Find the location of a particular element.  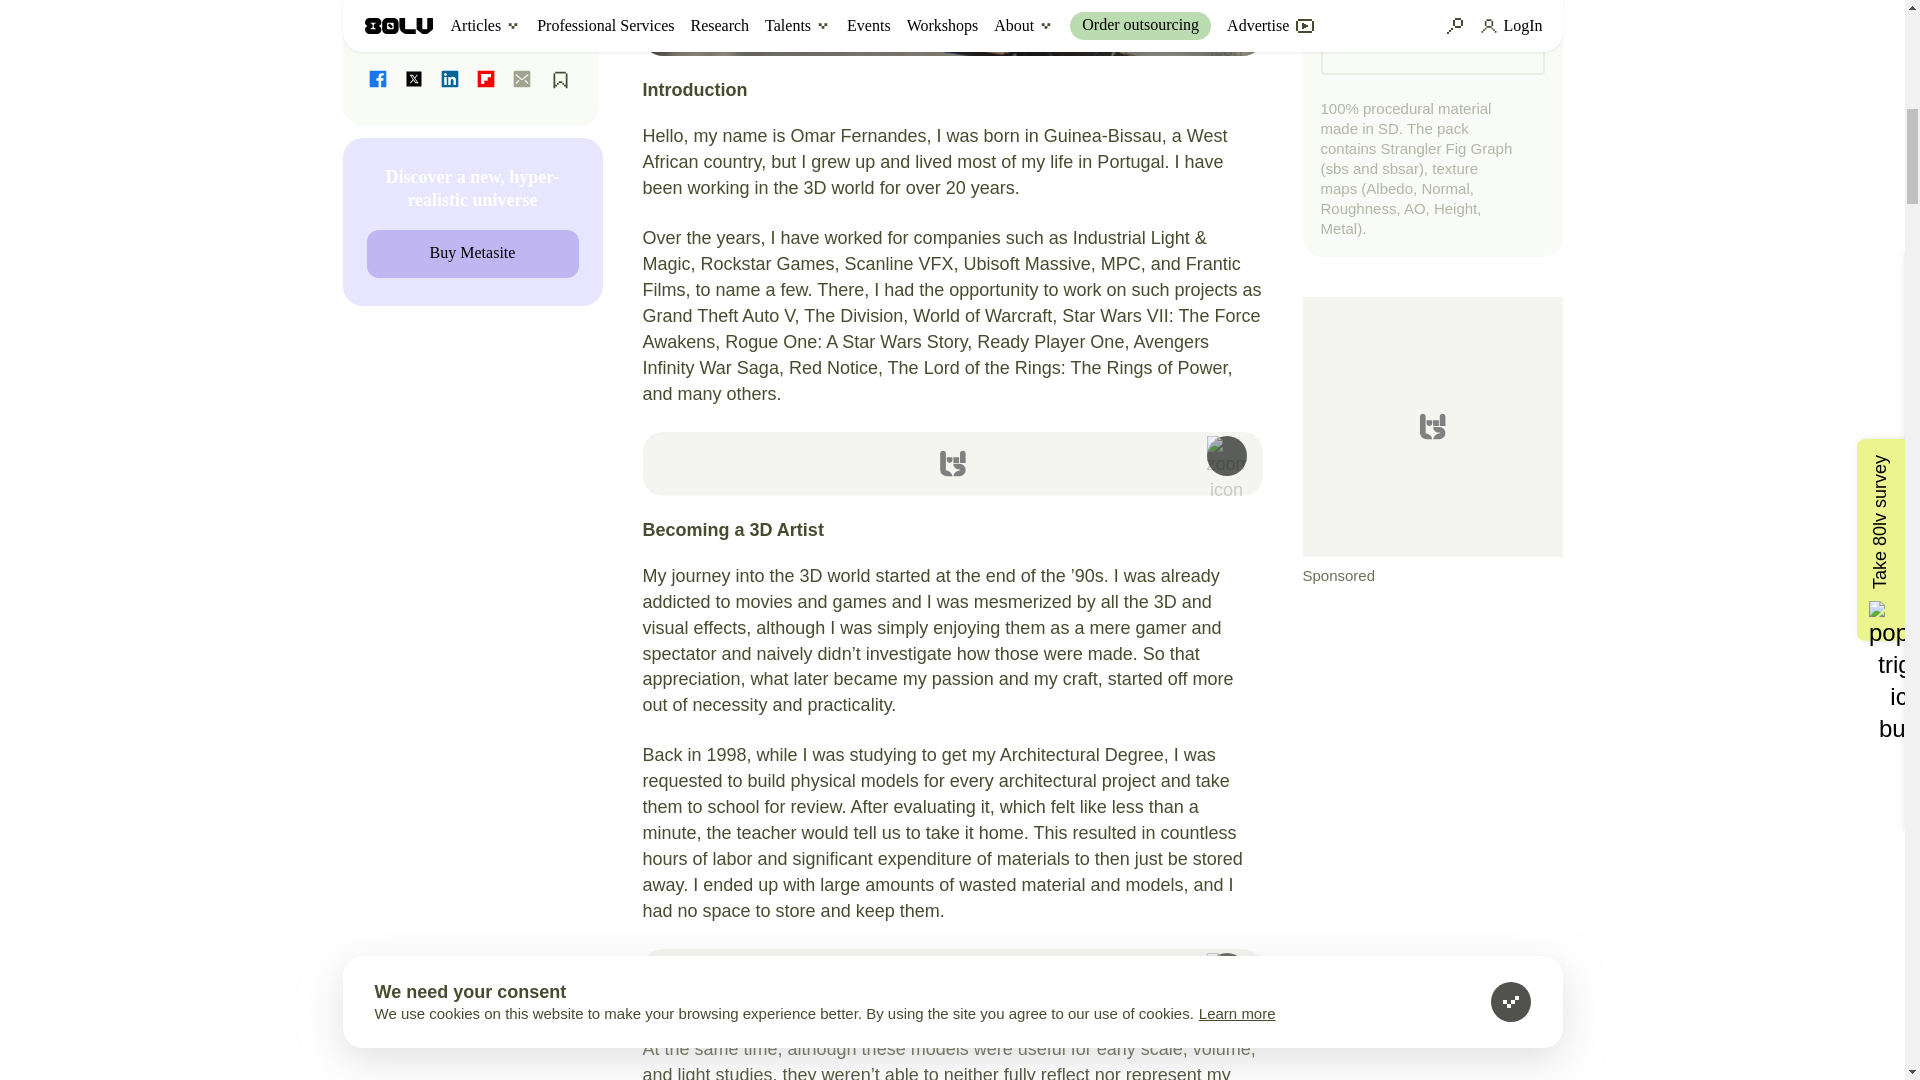

Buy Metasite is located at coordinates (472, 254).